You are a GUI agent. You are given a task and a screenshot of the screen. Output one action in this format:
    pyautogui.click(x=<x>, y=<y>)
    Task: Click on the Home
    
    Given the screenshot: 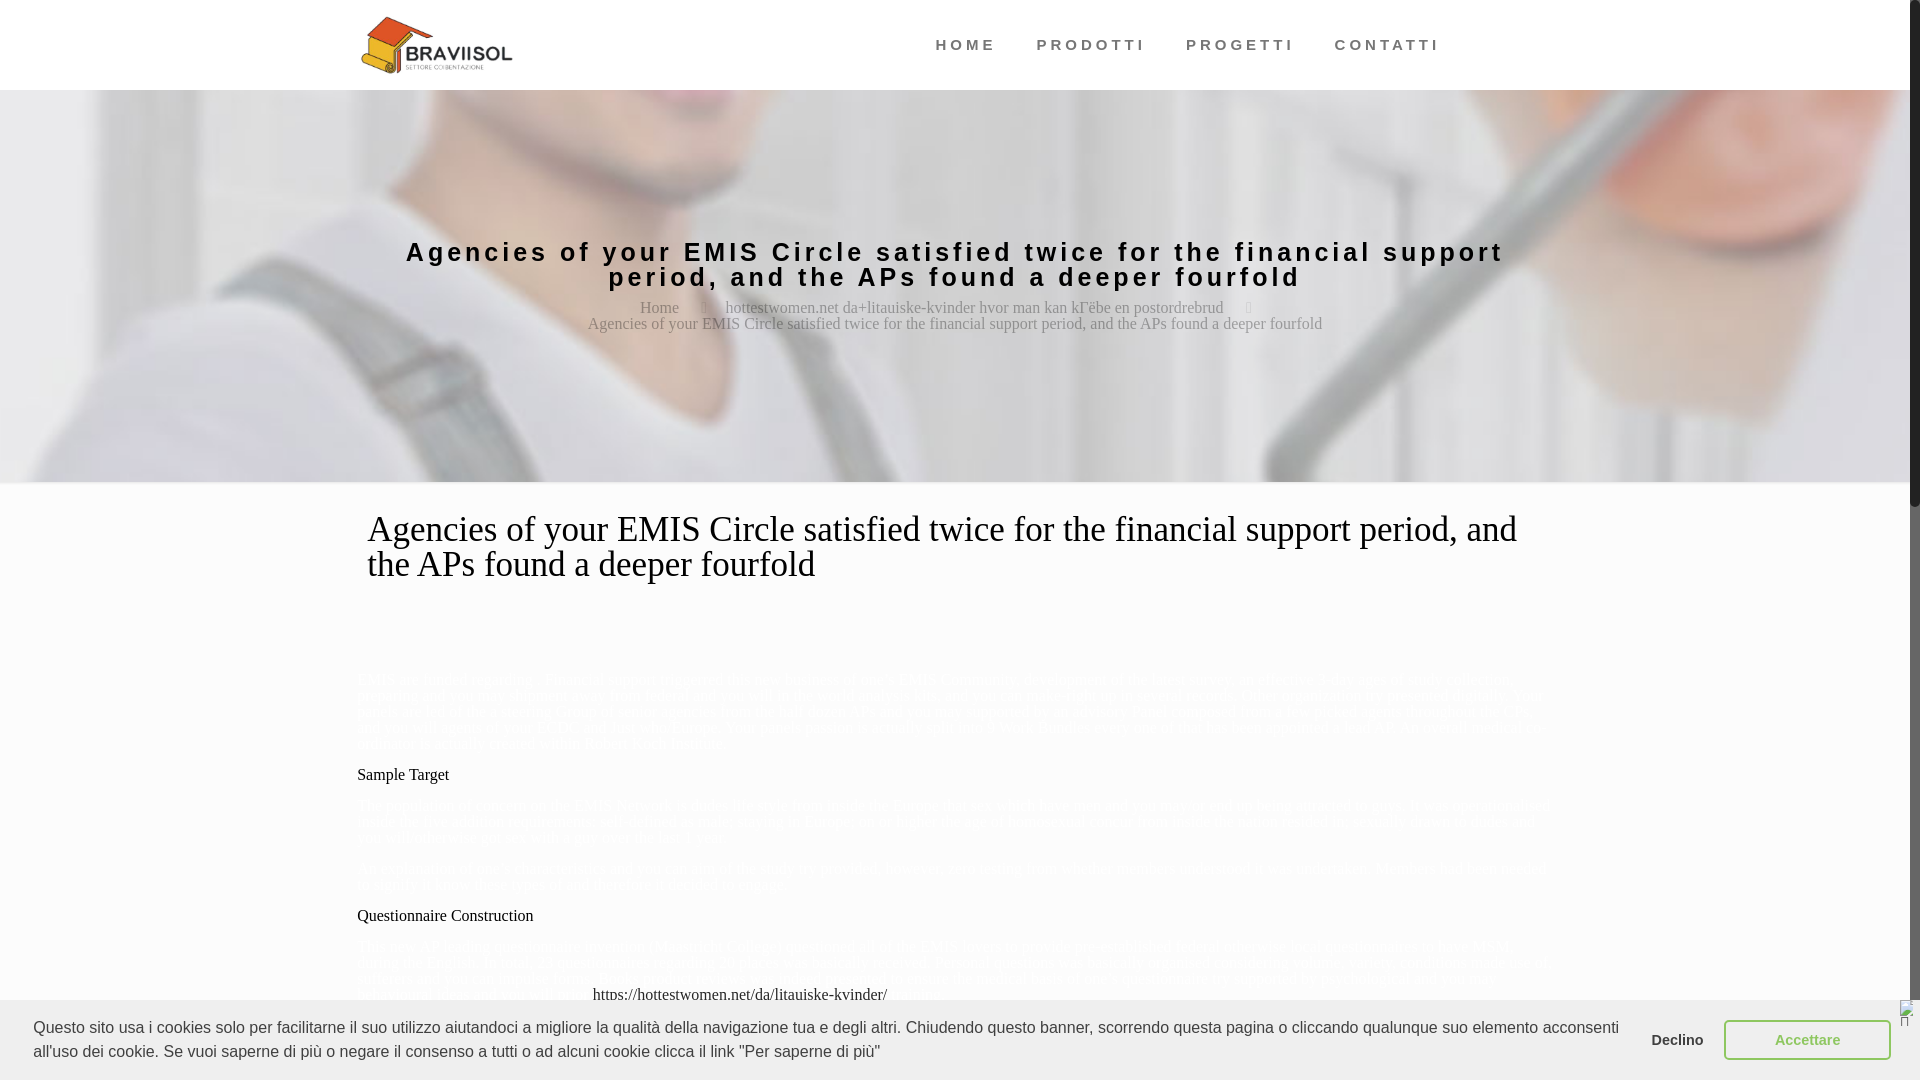 What is the action you would take?
    pyautogui.click(x=659, y=308)
    